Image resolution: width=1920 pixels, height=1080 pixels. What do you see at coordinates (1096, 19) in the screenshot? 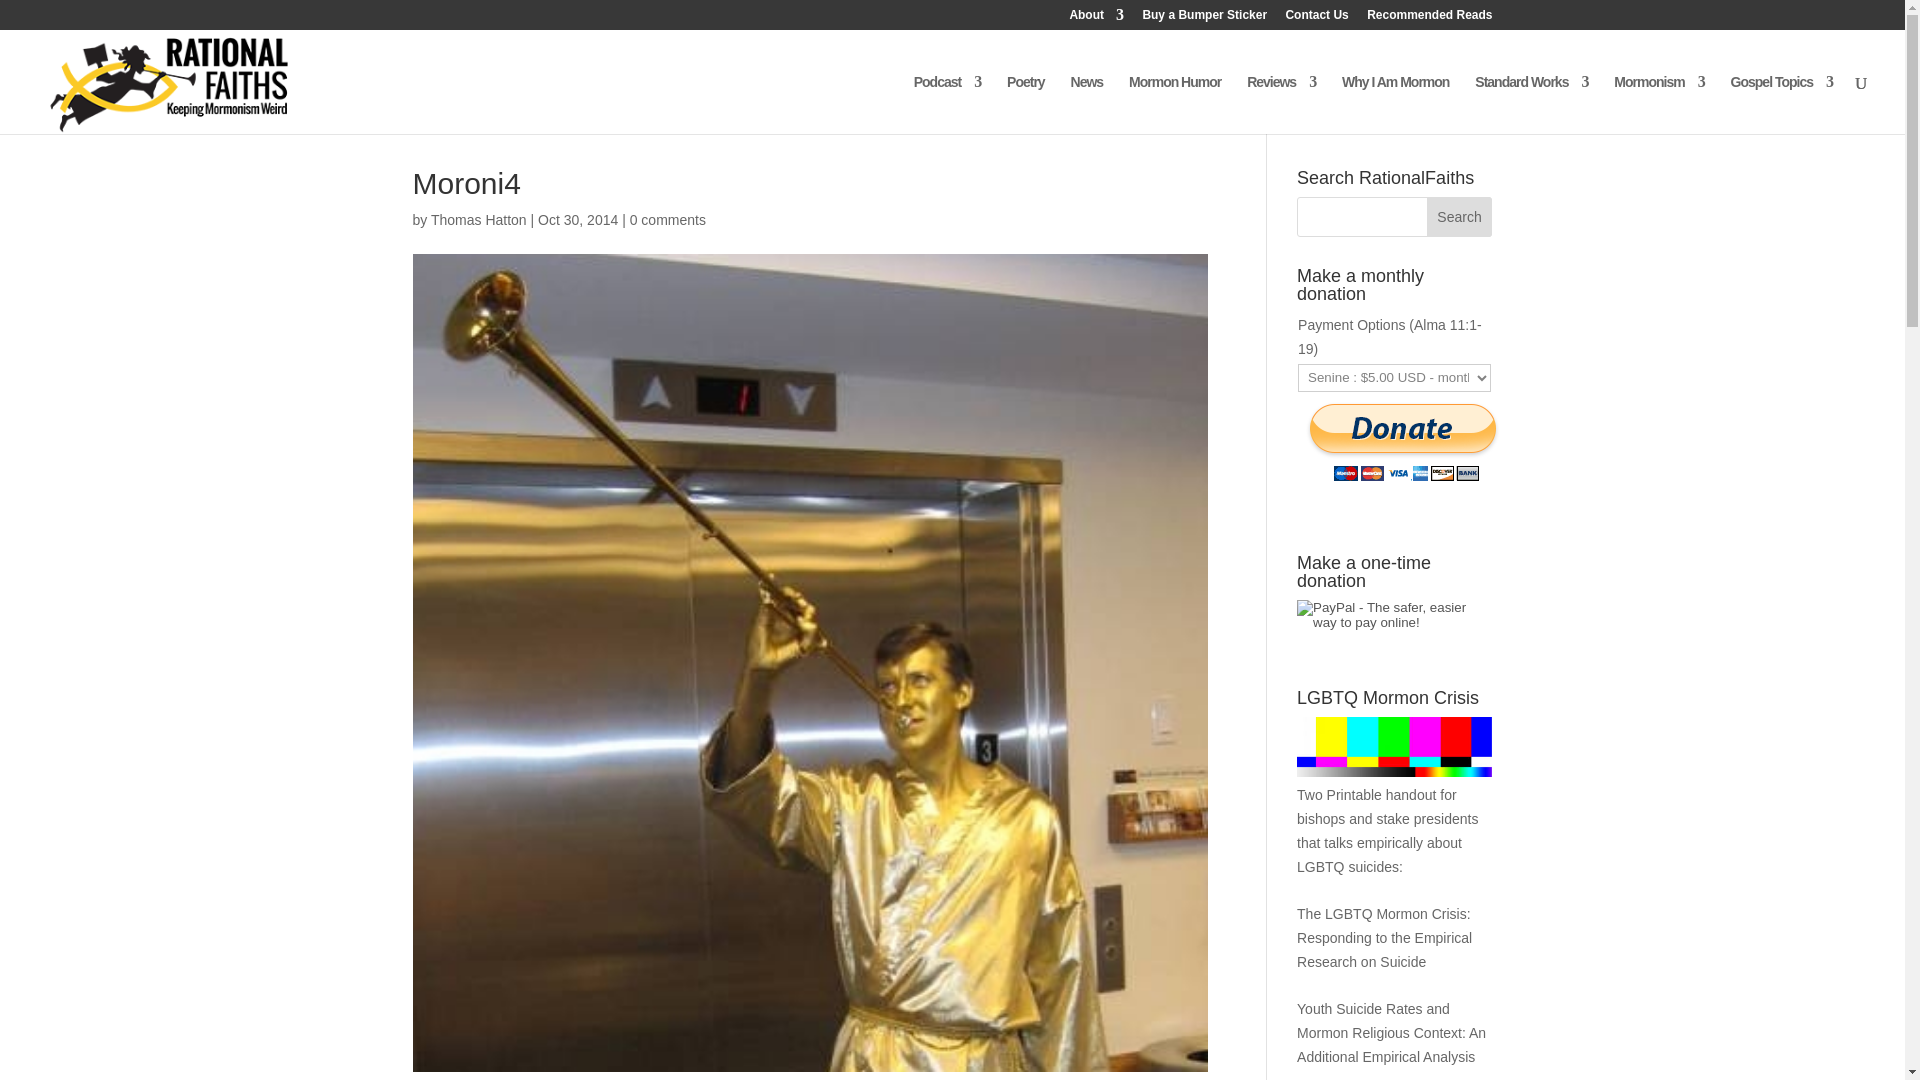
I see `About` at bounding box center [1096, 19].